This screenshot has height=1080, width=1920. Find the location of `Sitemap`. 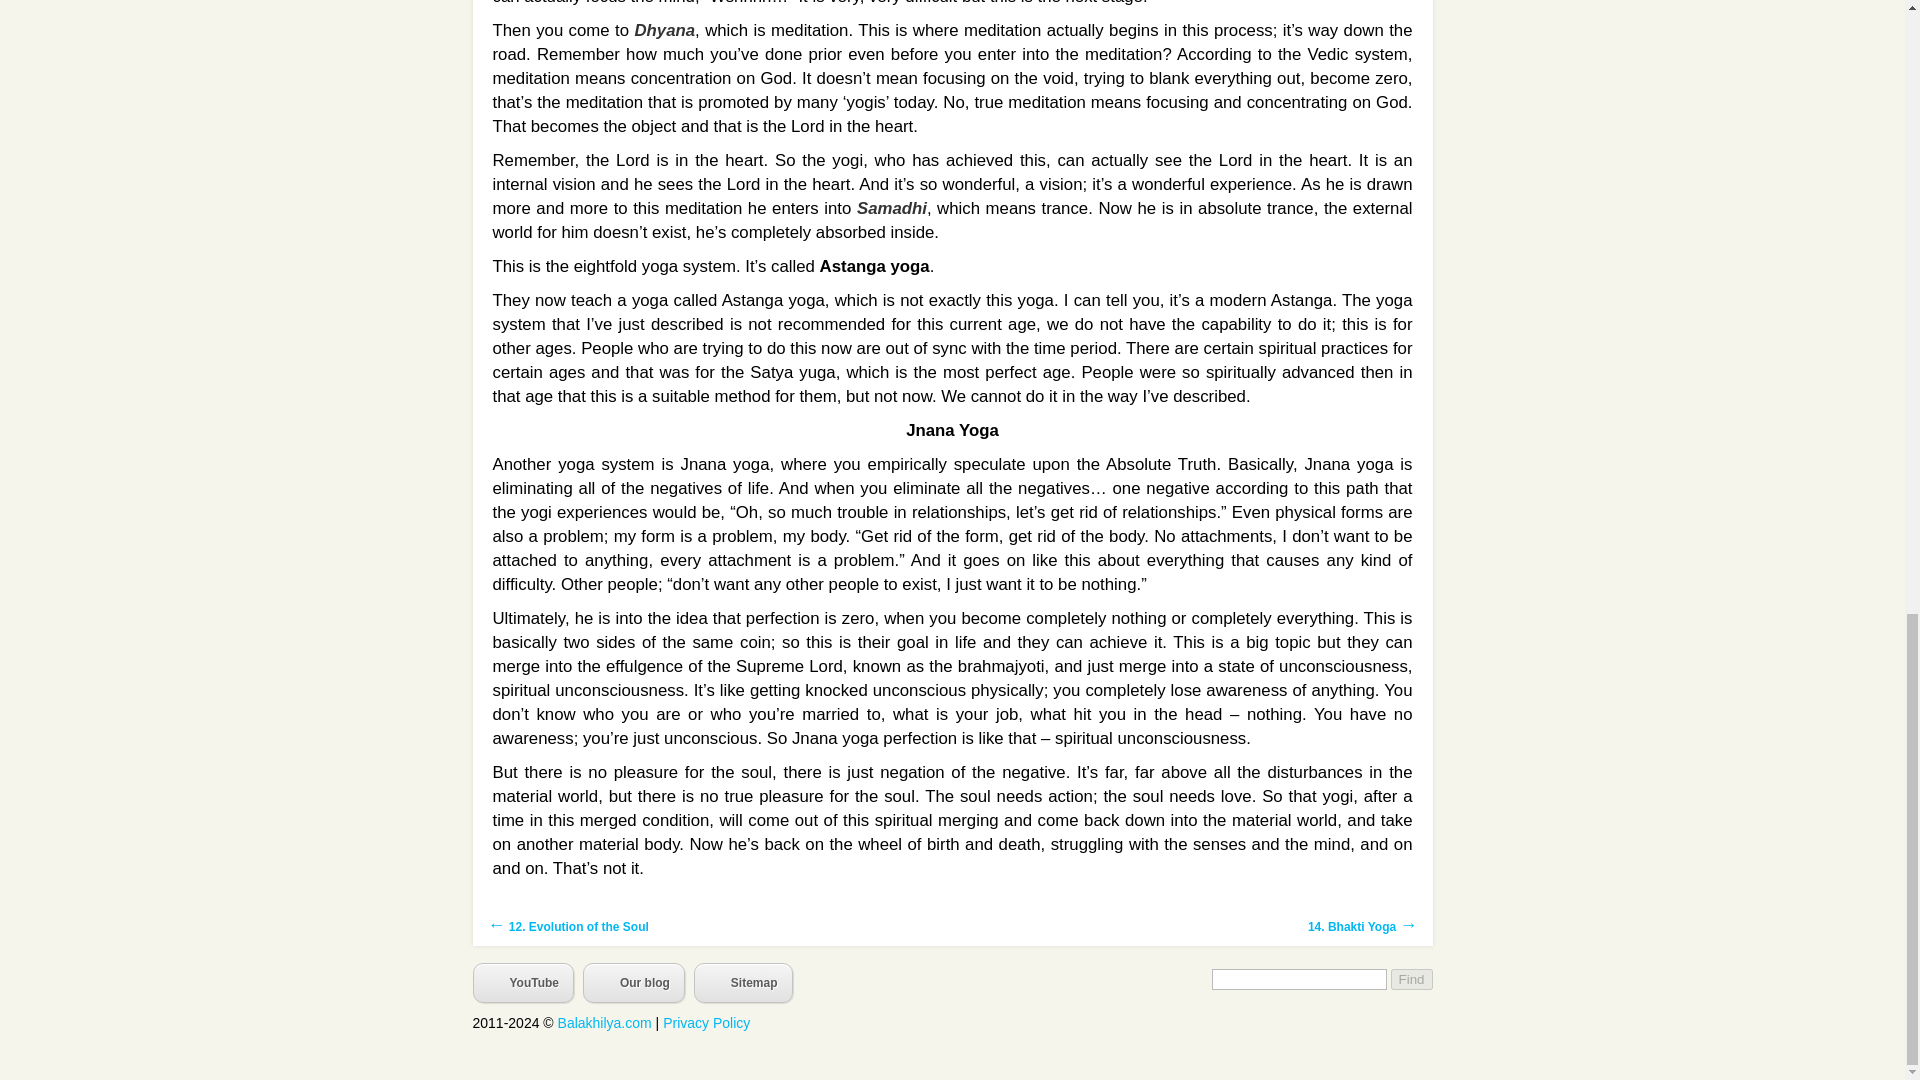

Sitemap is located at coordinates (742, 983).